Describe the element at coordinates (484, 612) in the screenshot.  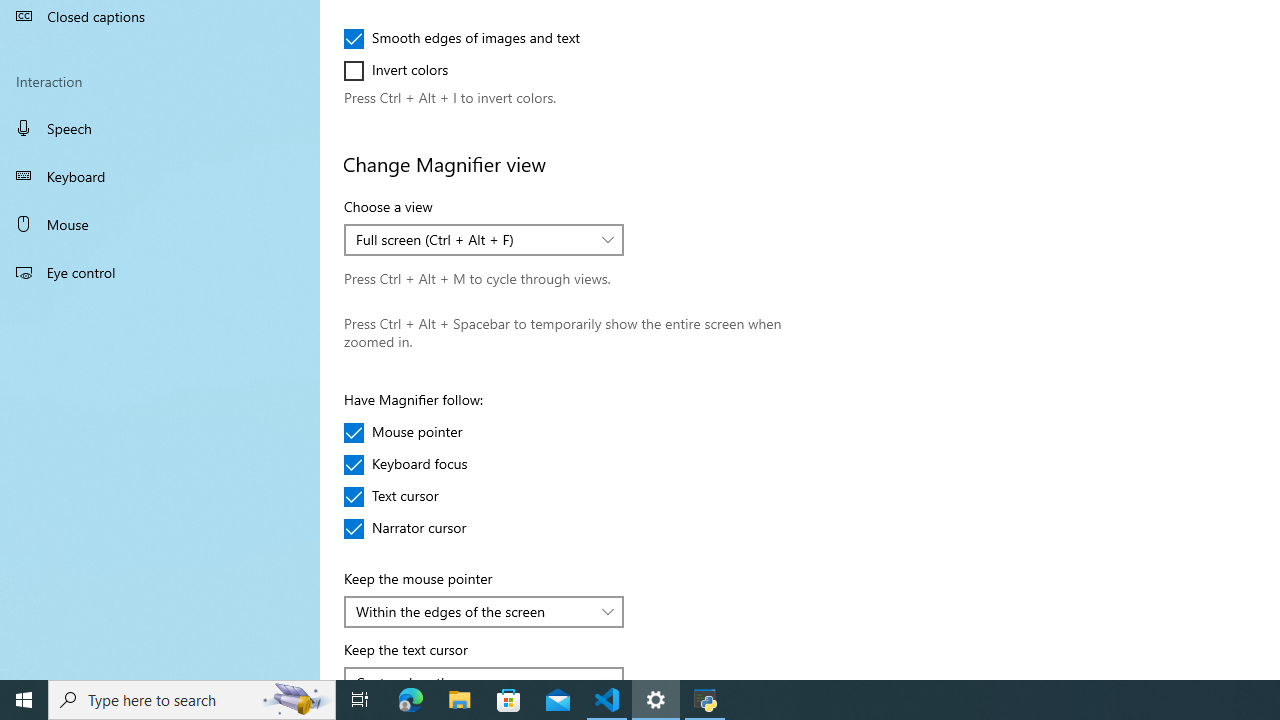
I see `Keep the mouse pointer` at that location.